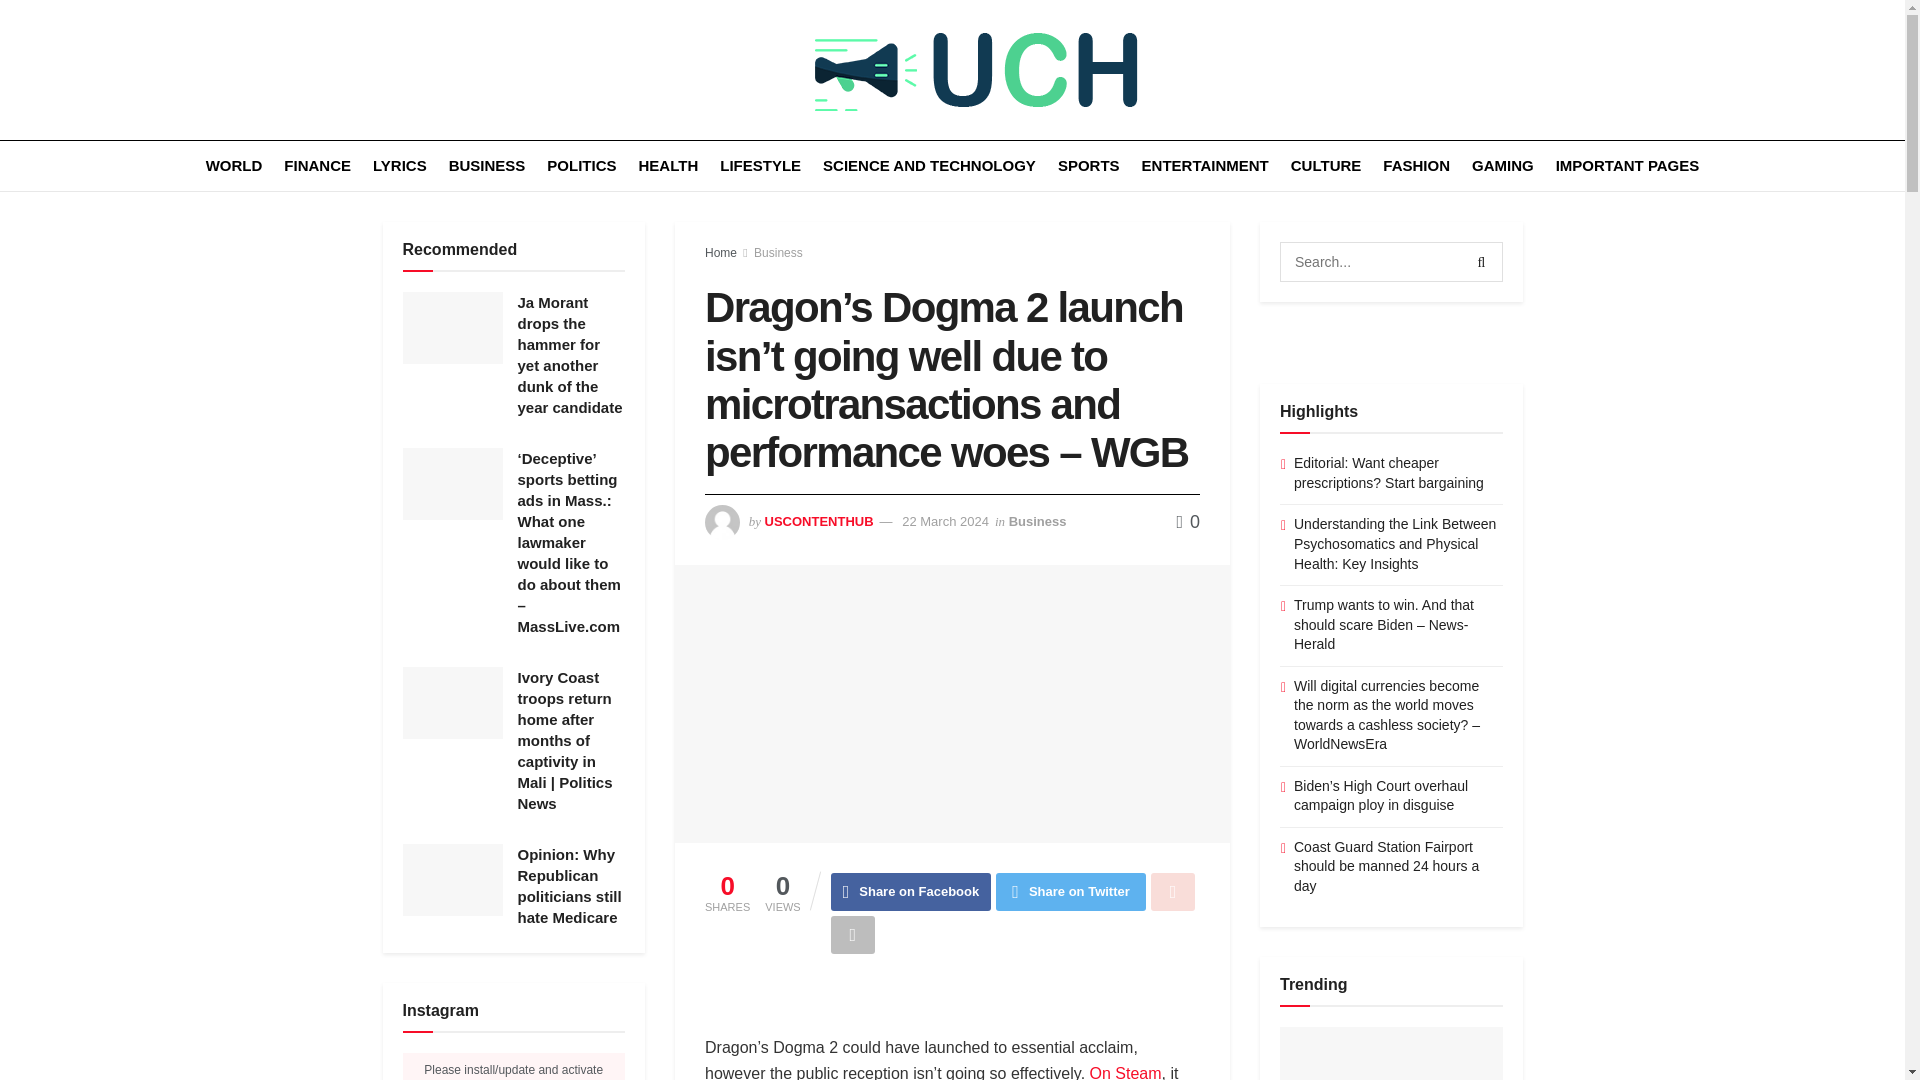  I want to click on WORLD, so click(234, 166).